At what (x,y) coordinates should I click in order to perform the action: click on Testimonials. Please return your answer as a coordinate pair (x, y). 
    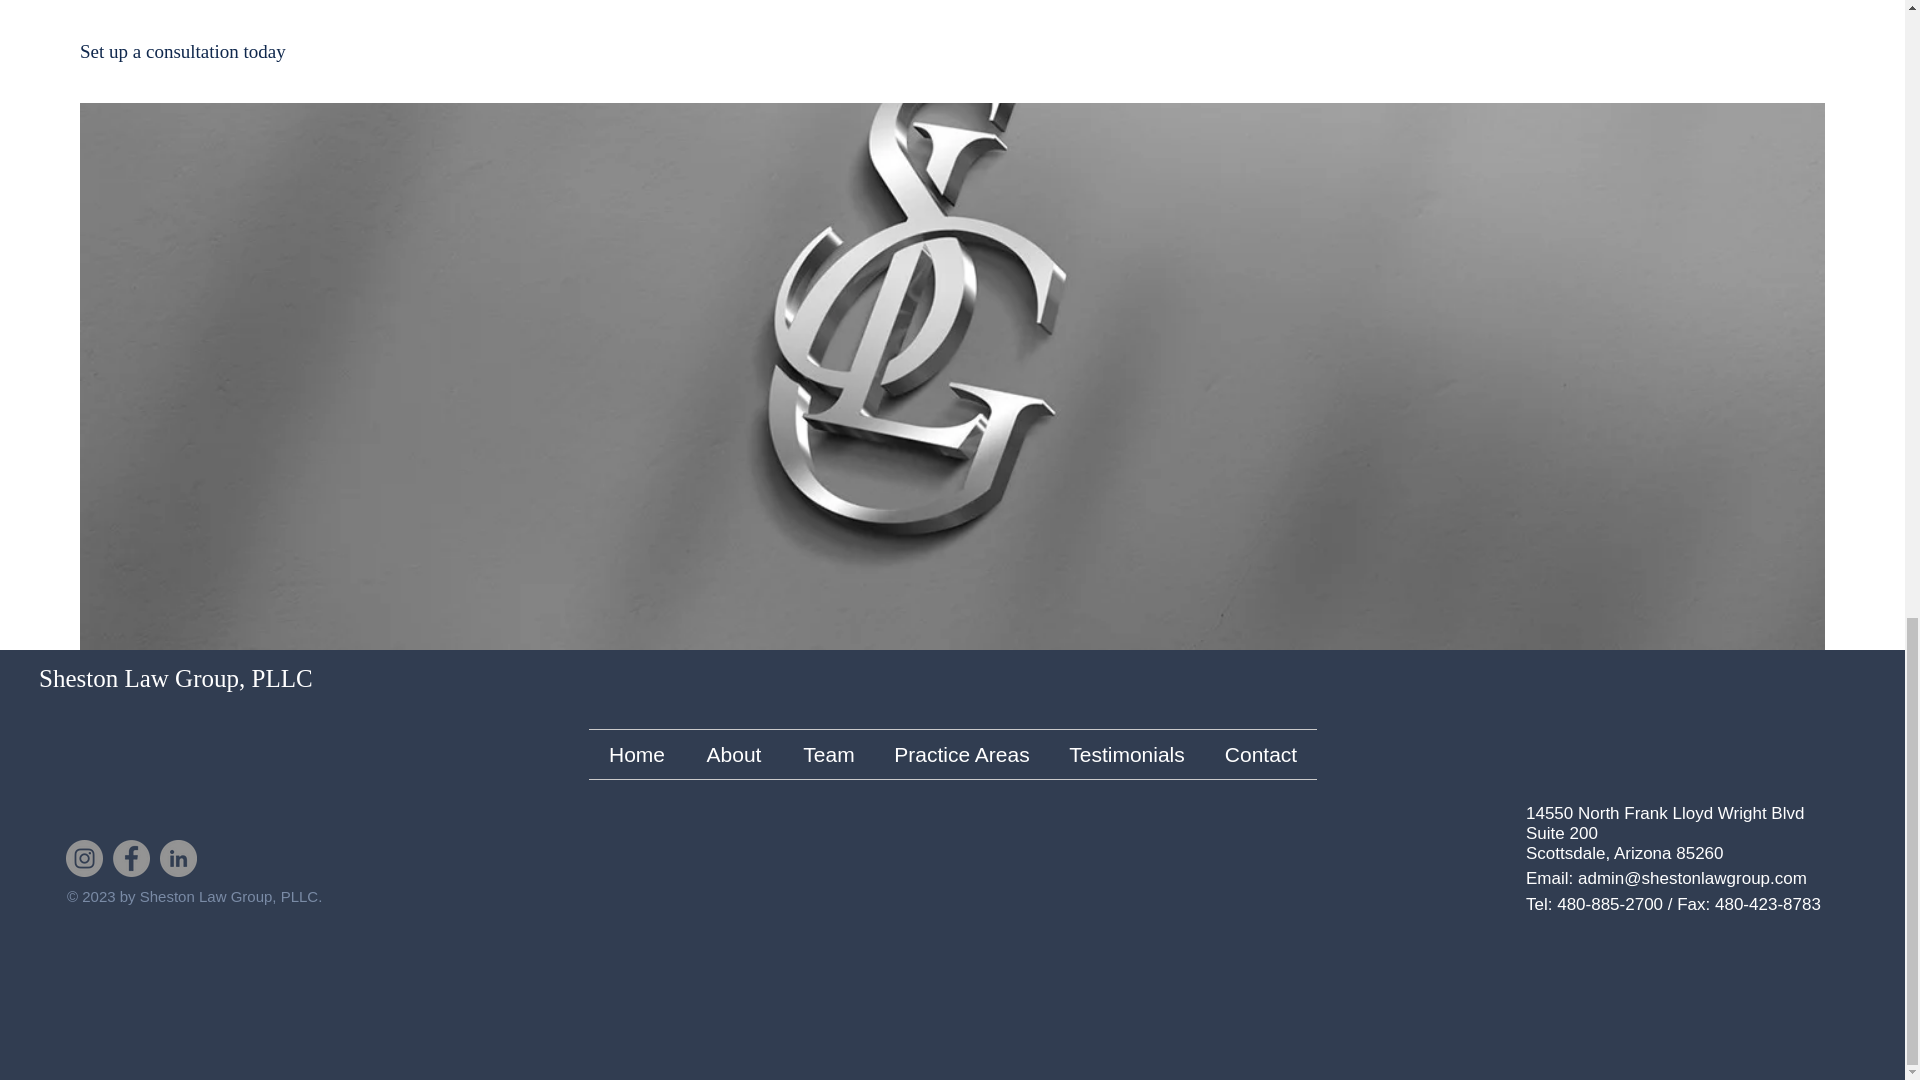
    Looking at the image, I should click on (1126, 754).